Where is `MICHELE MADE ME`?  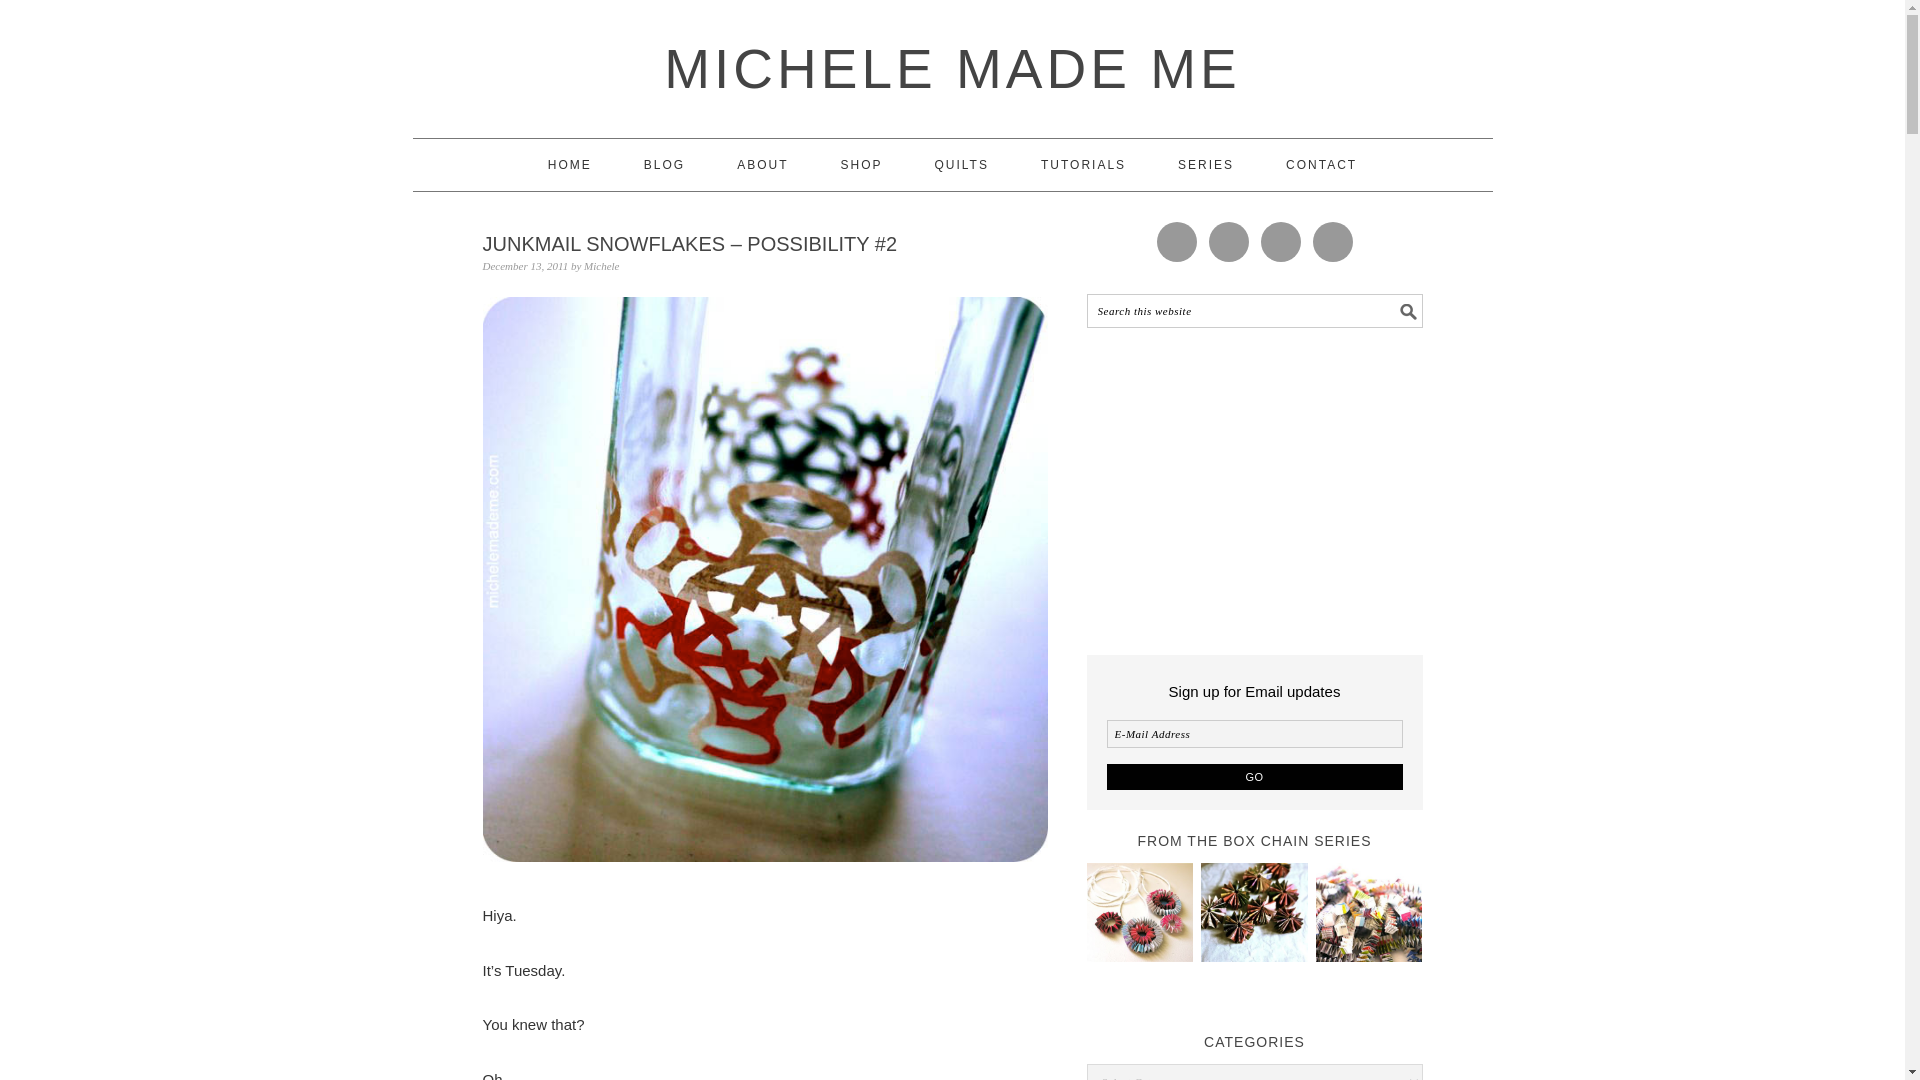 MICHELE MADE ME is located at coordinates (952, 68).